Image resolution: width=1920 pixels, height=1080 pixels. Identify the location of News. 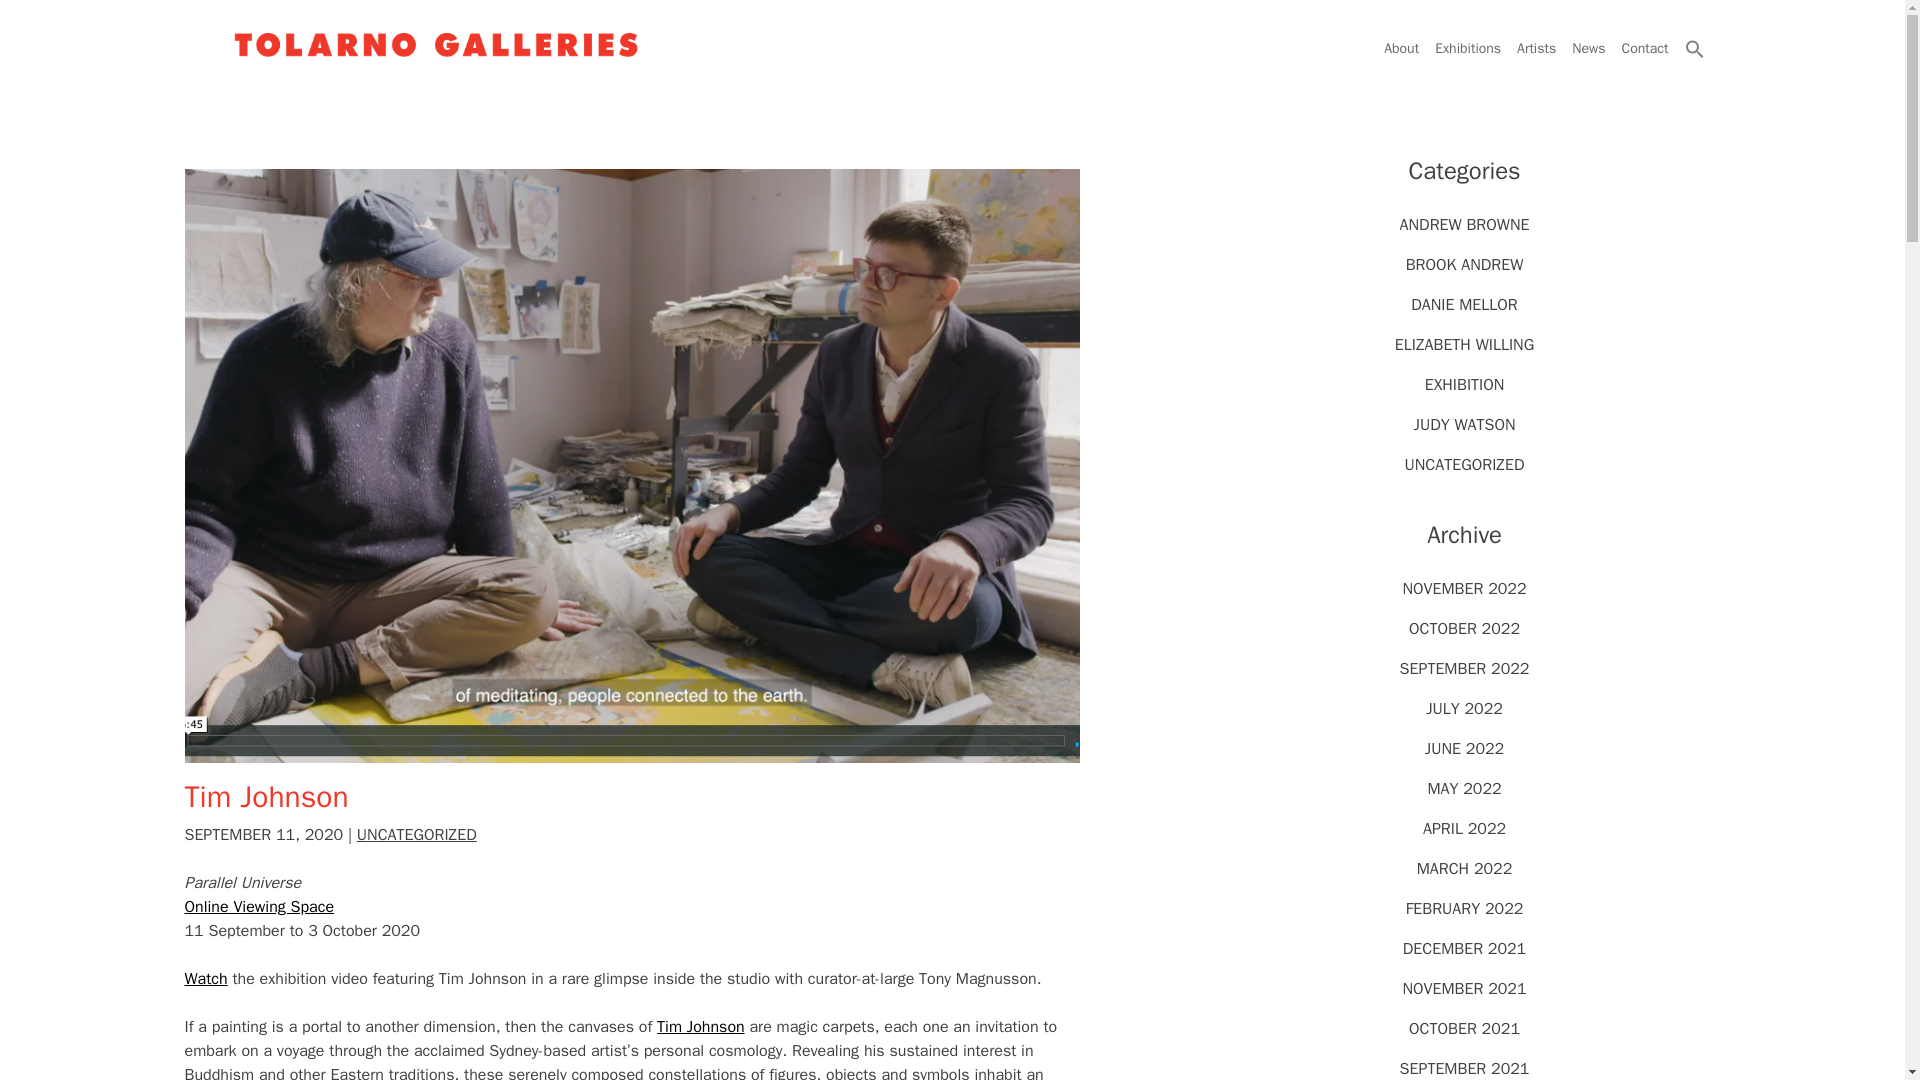
(1588, 48).